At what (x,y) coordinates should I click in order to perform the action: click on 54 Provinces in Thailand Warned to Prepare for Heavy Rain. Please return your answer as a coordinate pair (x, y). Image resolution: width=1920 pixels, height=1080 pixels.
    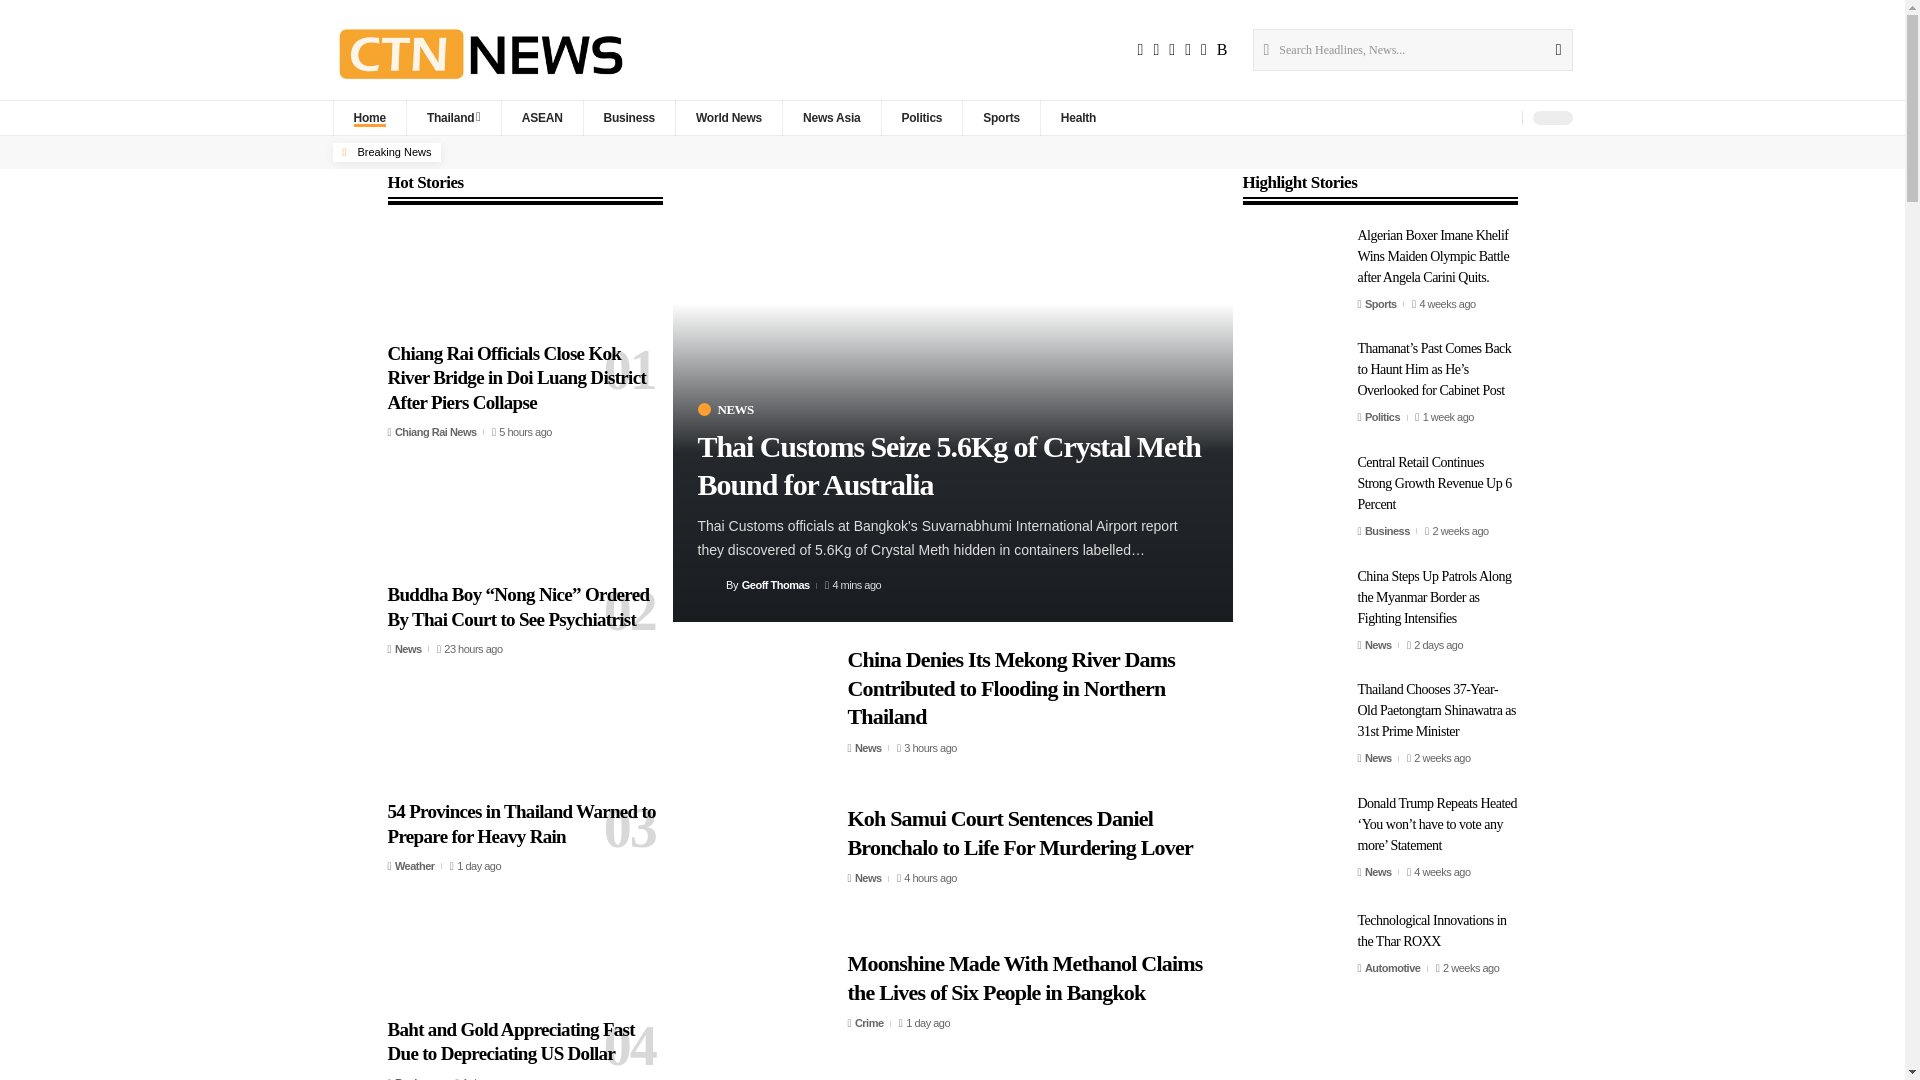
    Looking at the image, I should click on (524, 737).